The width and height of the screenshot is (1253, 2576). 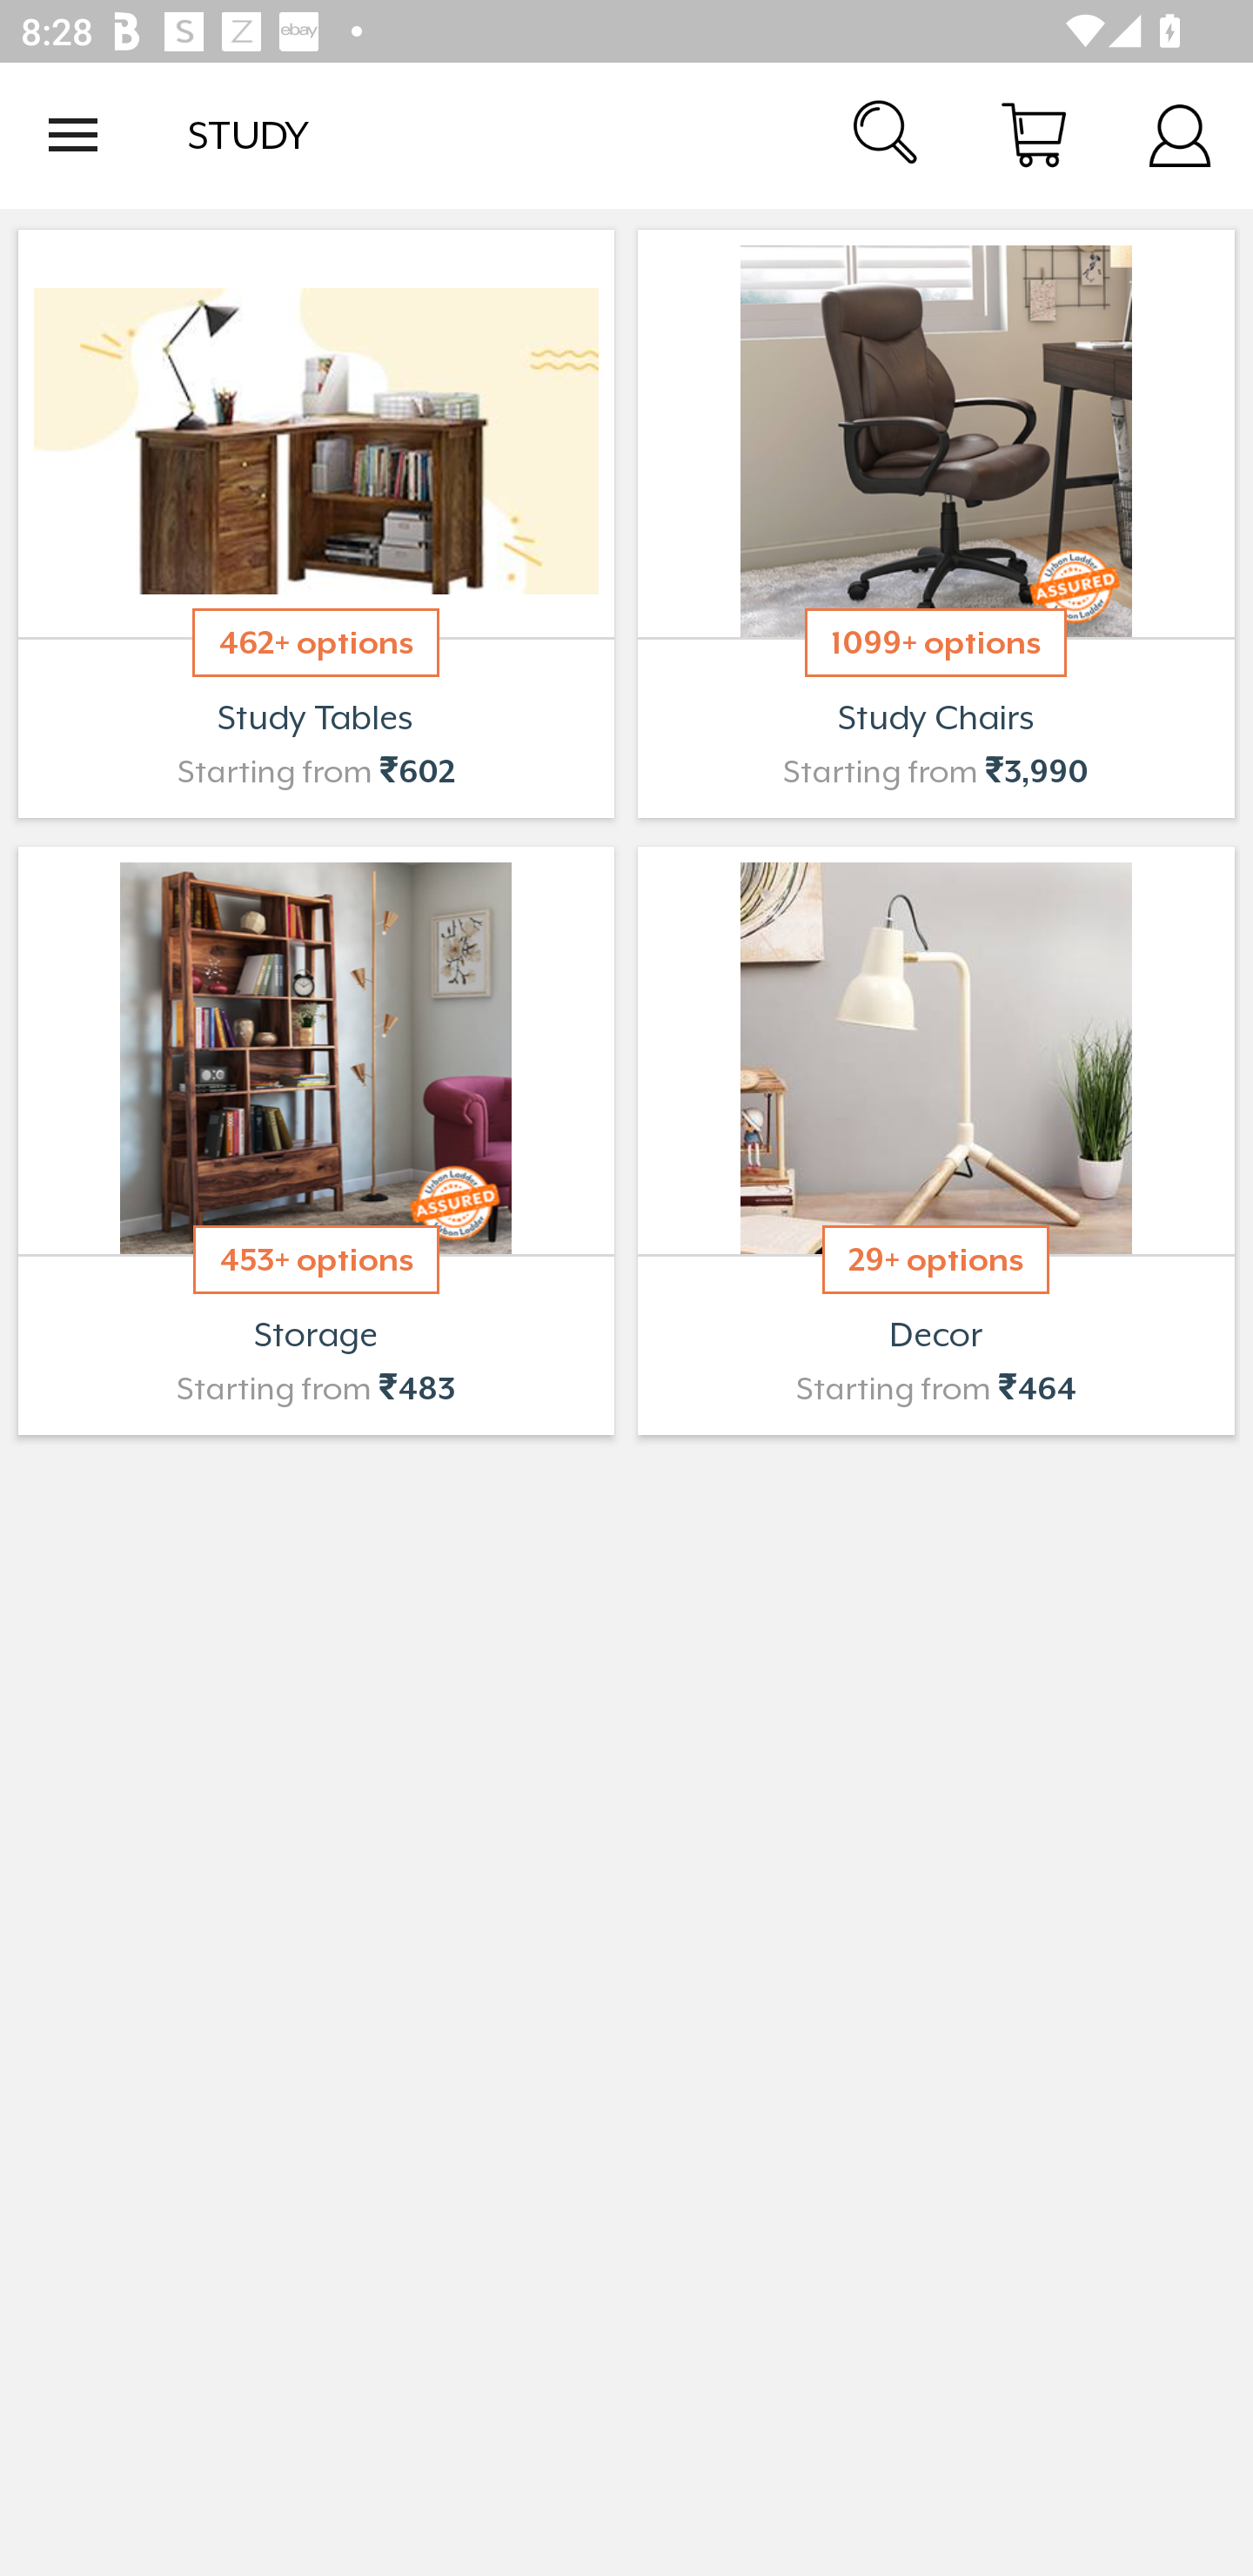 I want to click on 462+ options Study Tables Starting from  ₹602, so click(x=315, y=524).